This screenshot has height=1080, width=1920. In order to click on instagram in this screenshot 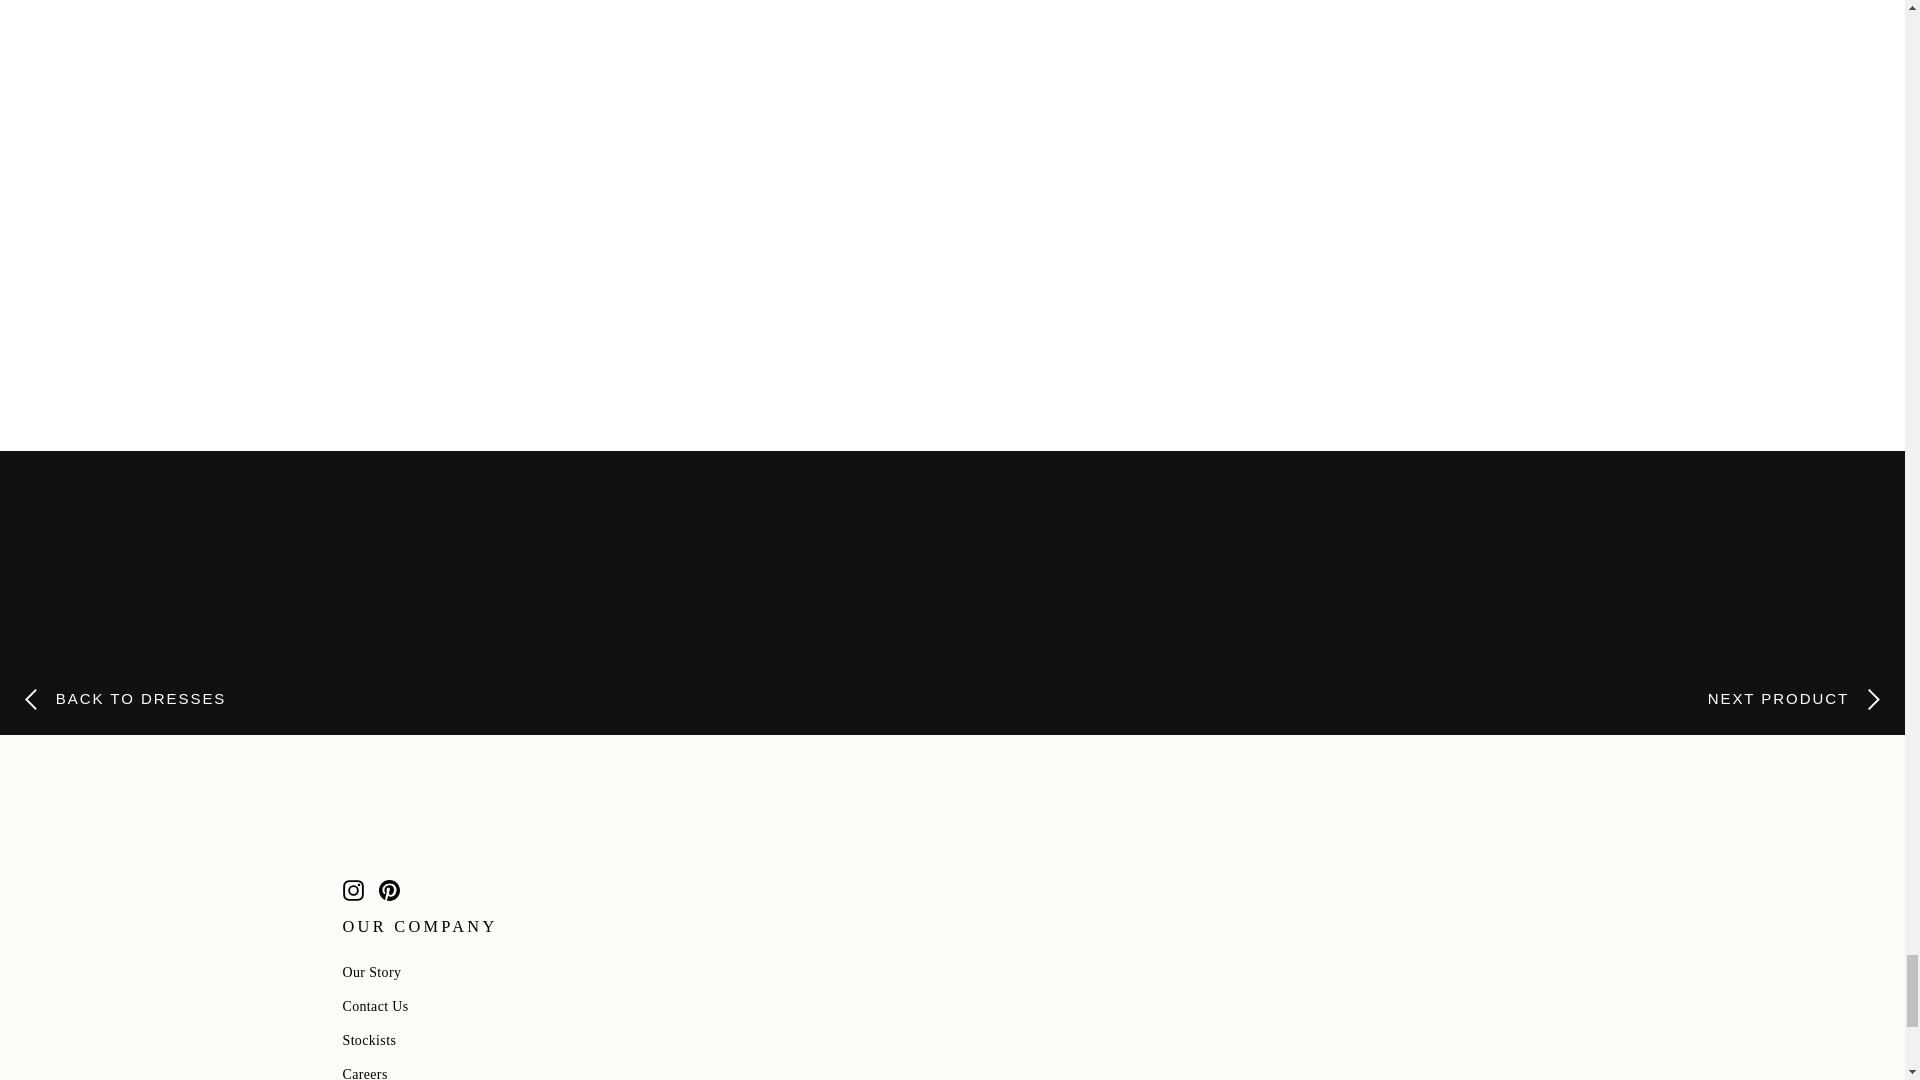, I will do `click(352, 890)`.